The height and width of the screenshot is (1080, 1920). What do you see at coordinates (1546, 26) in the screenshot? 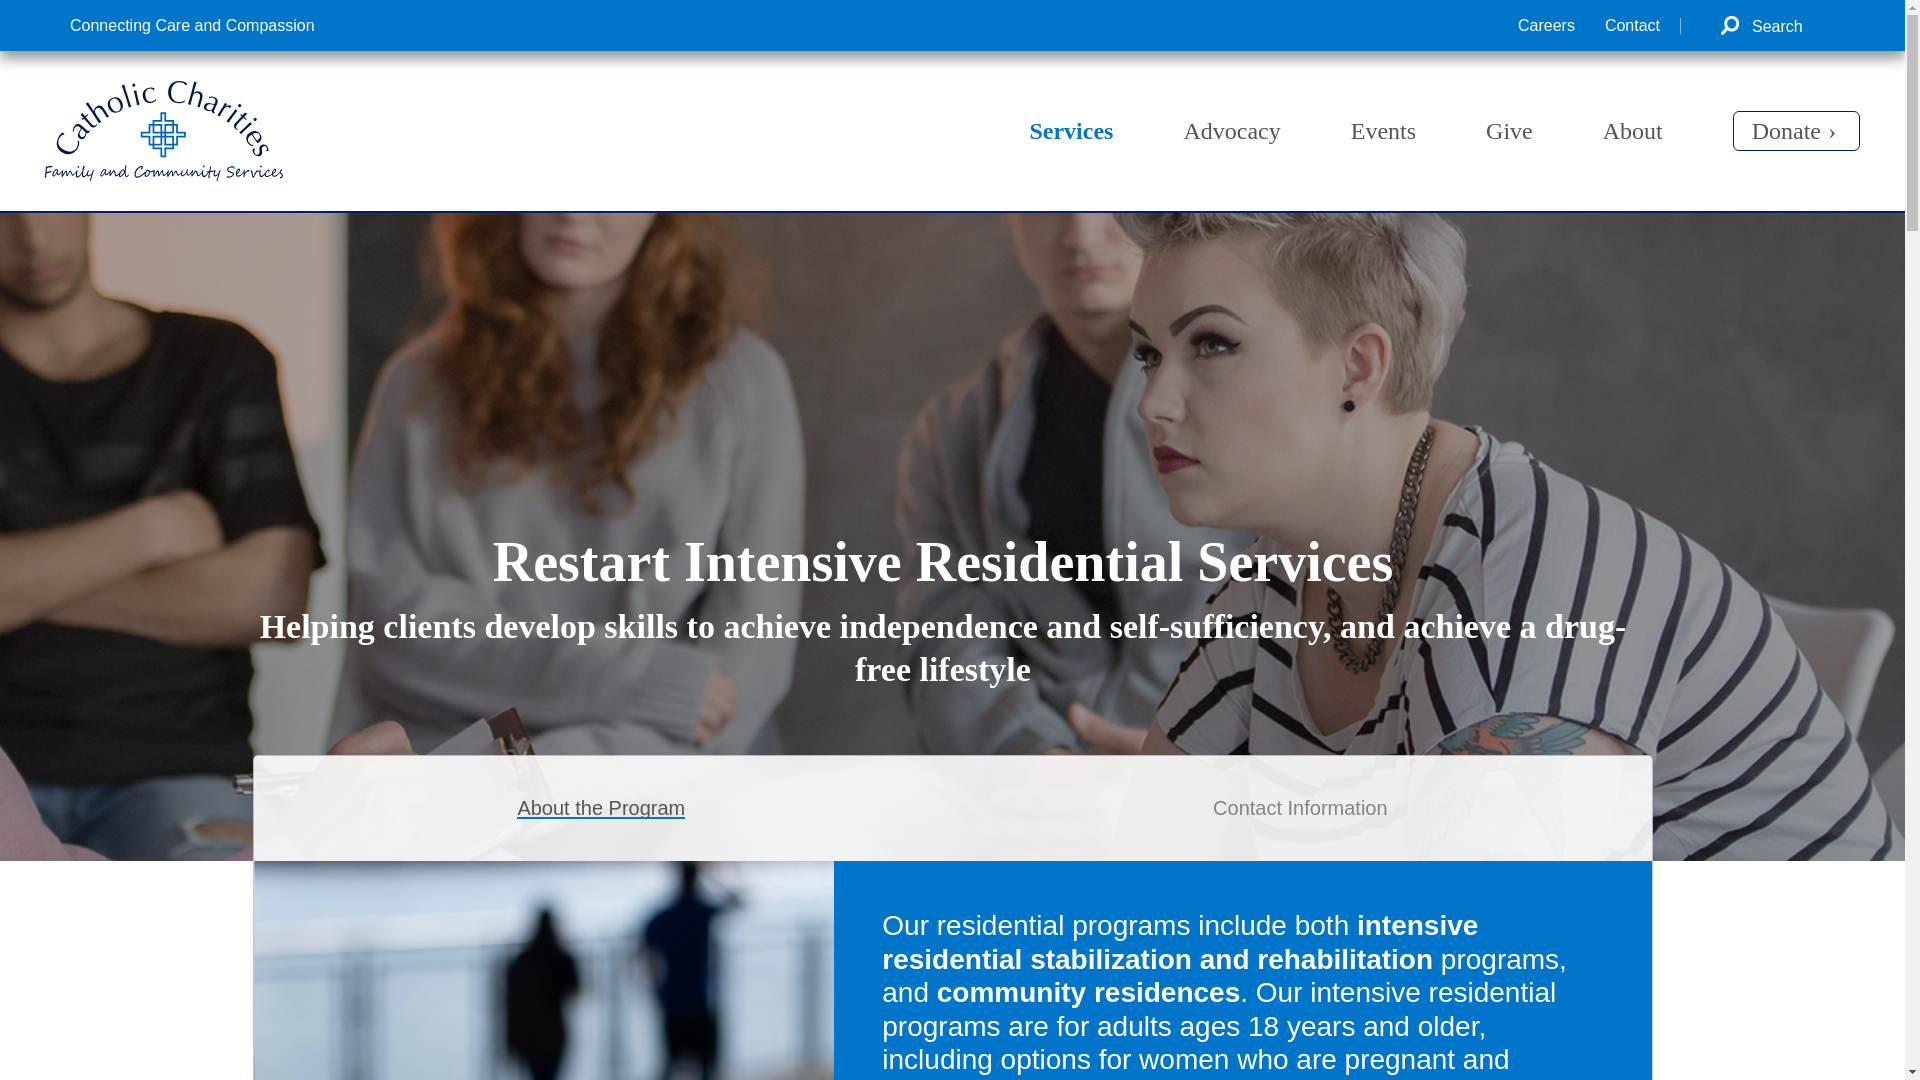
I see `Careers` at bounding box center [1546, 26].